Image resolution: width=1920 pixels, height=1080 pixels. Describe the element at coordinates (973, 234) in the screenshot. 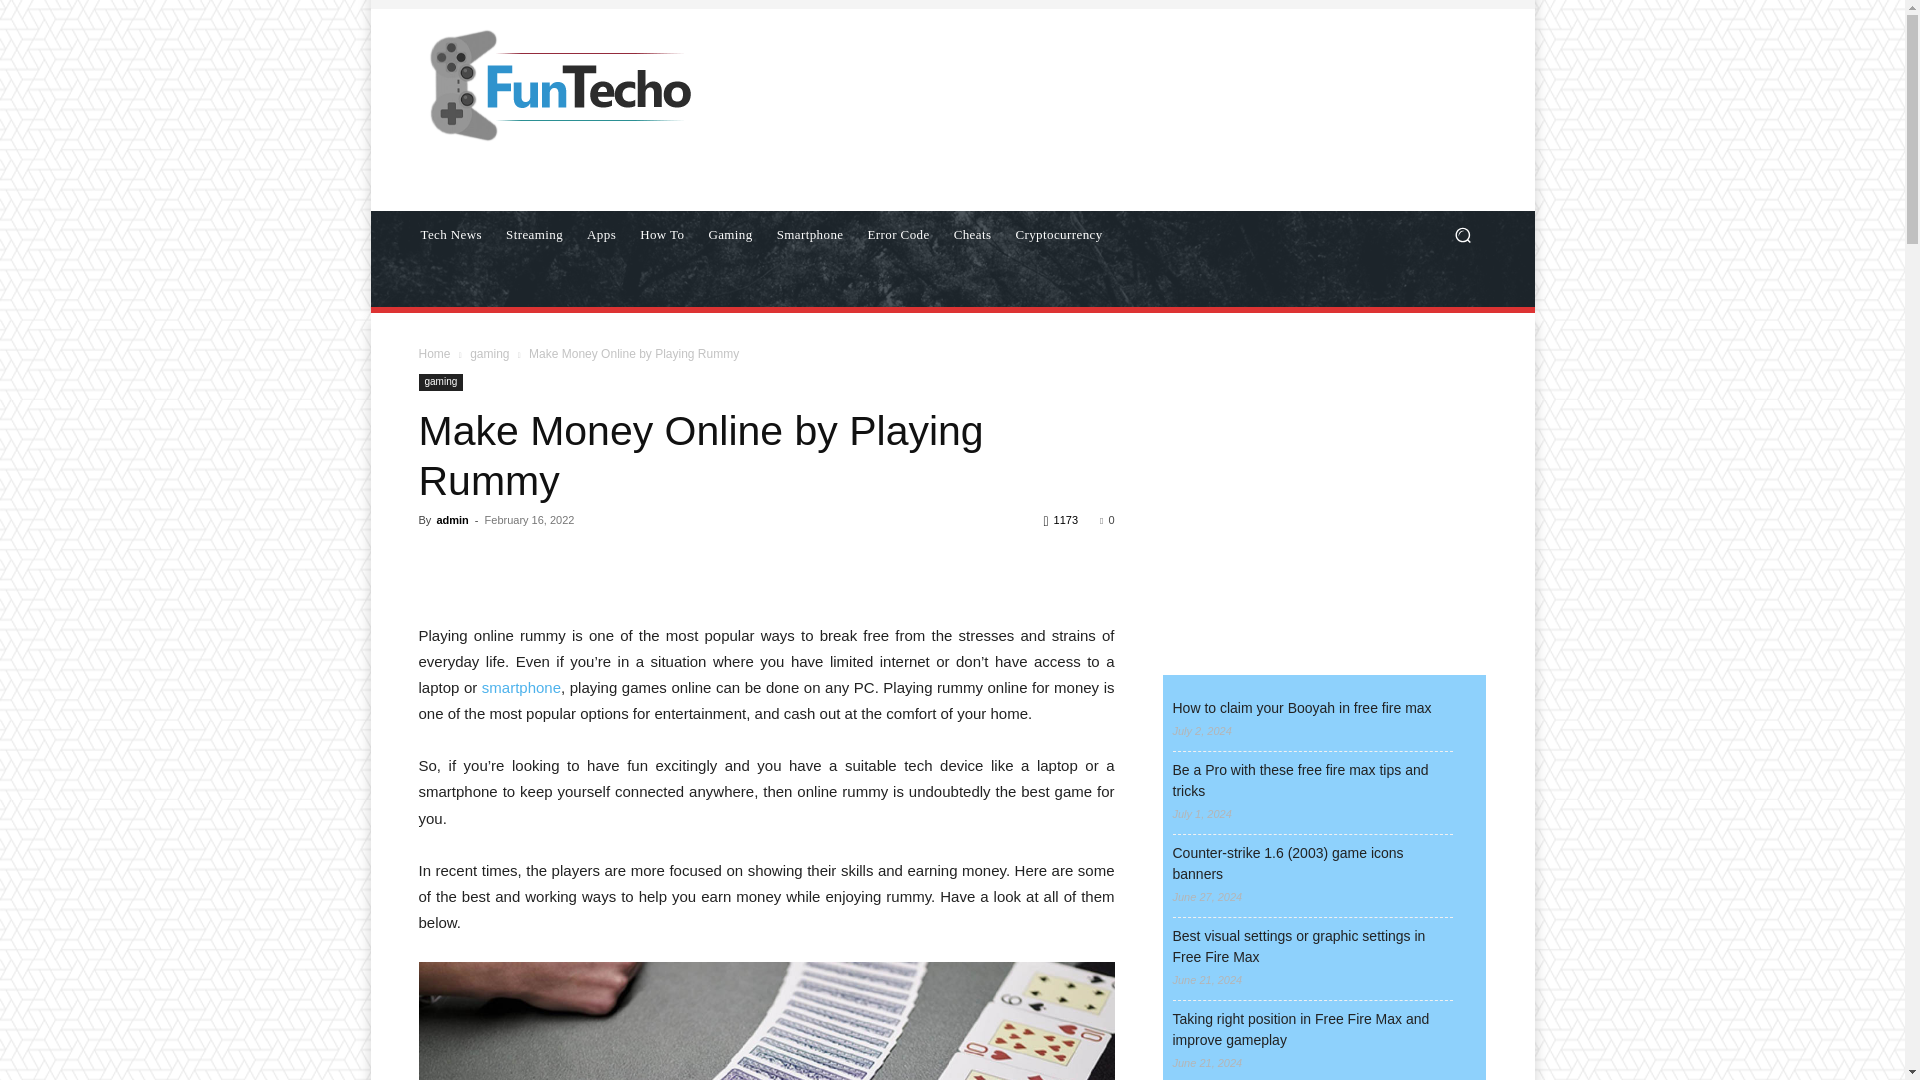

I see `Cheats` at that location.